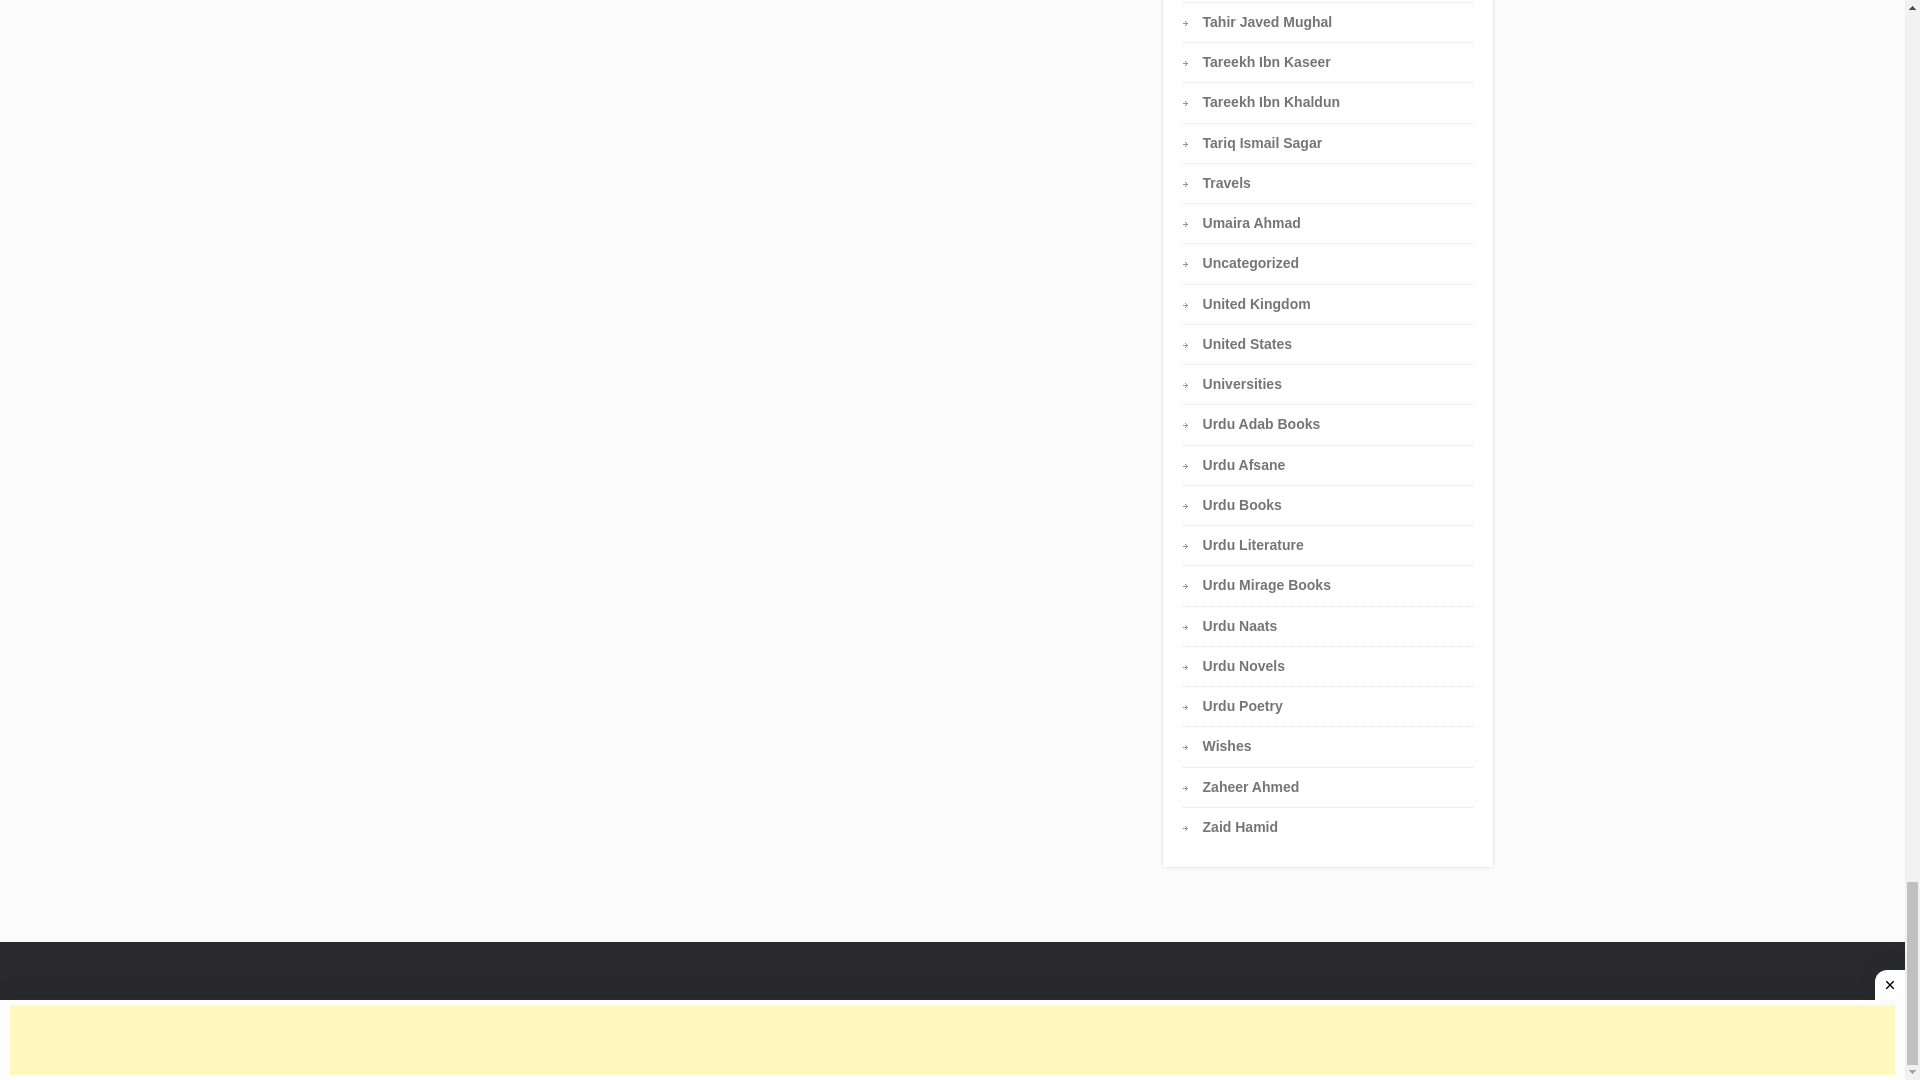 The width and height of the screenshot is (1920, 1080). I want to click on DMCA.com Protection Status, so click(1030, 1040).